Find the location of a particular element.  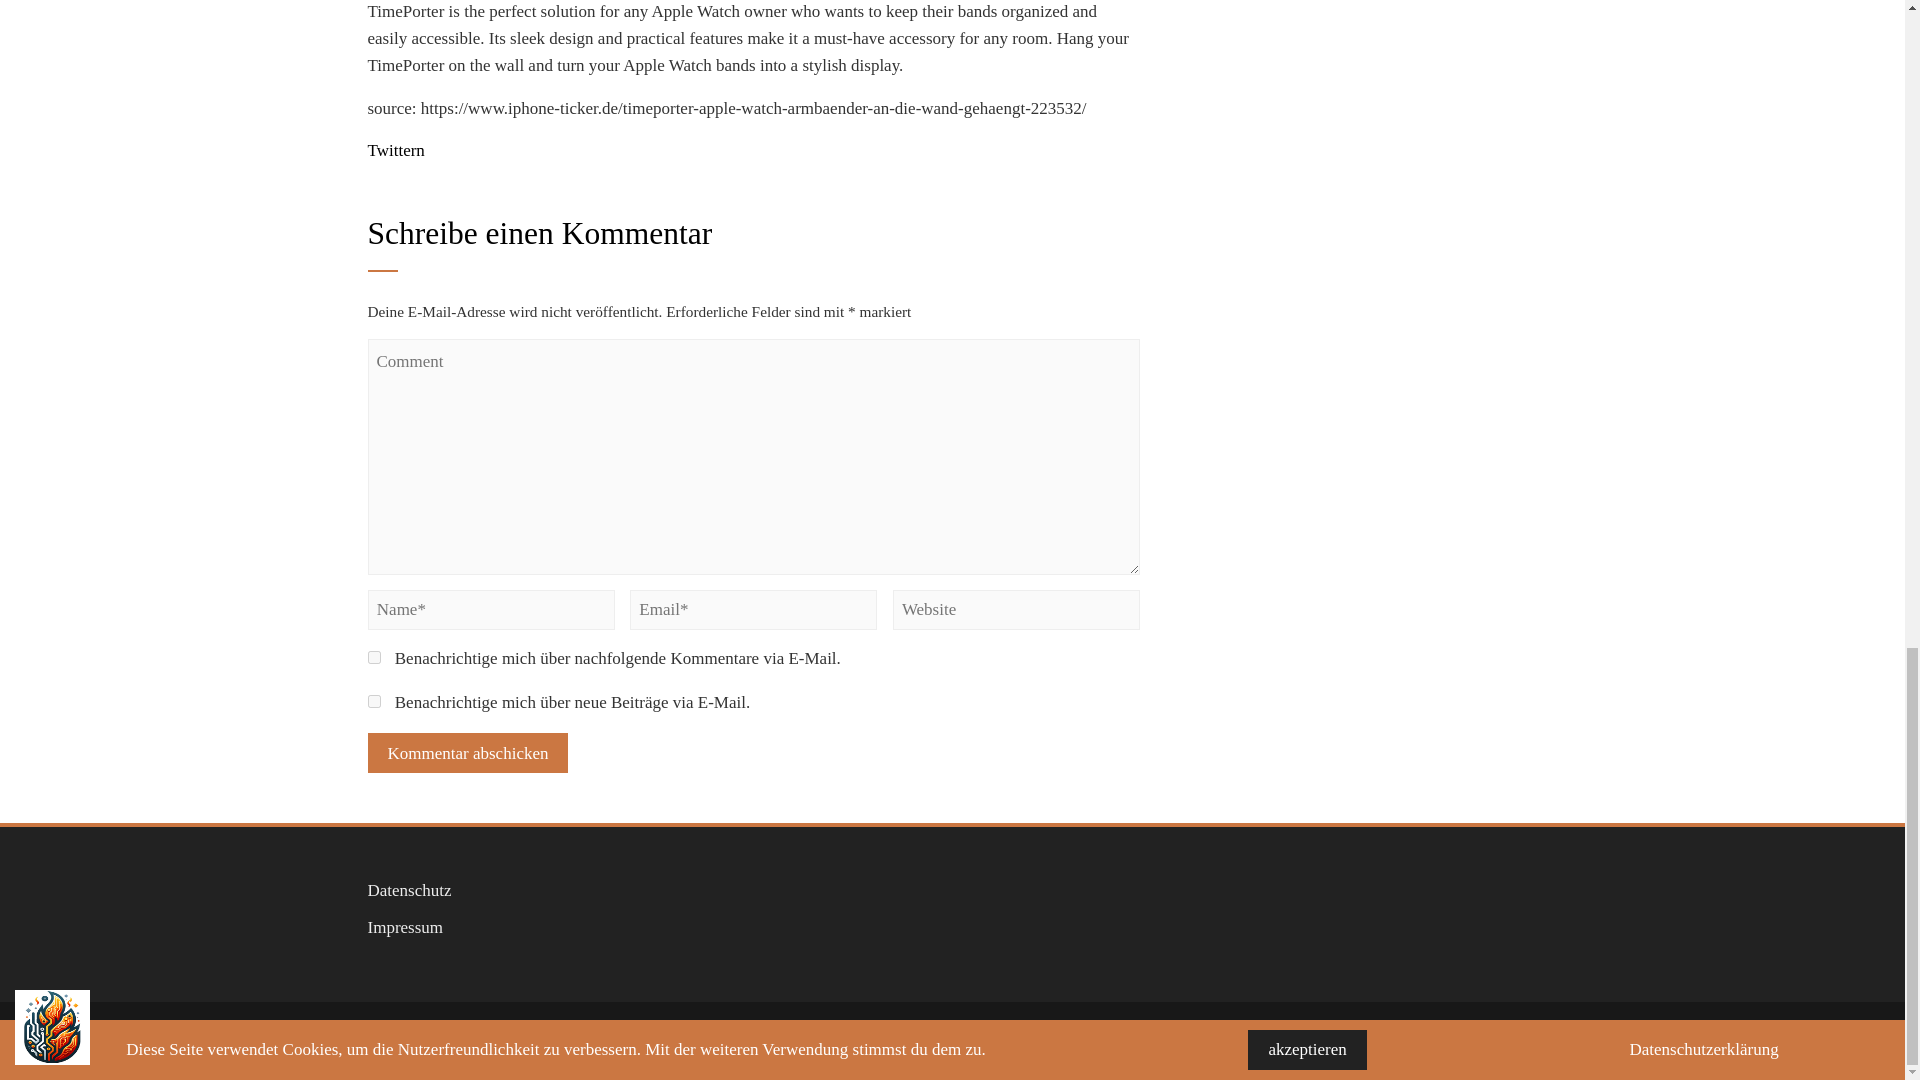

WordPress Theme - Total is located at coordinates (901, 1040).